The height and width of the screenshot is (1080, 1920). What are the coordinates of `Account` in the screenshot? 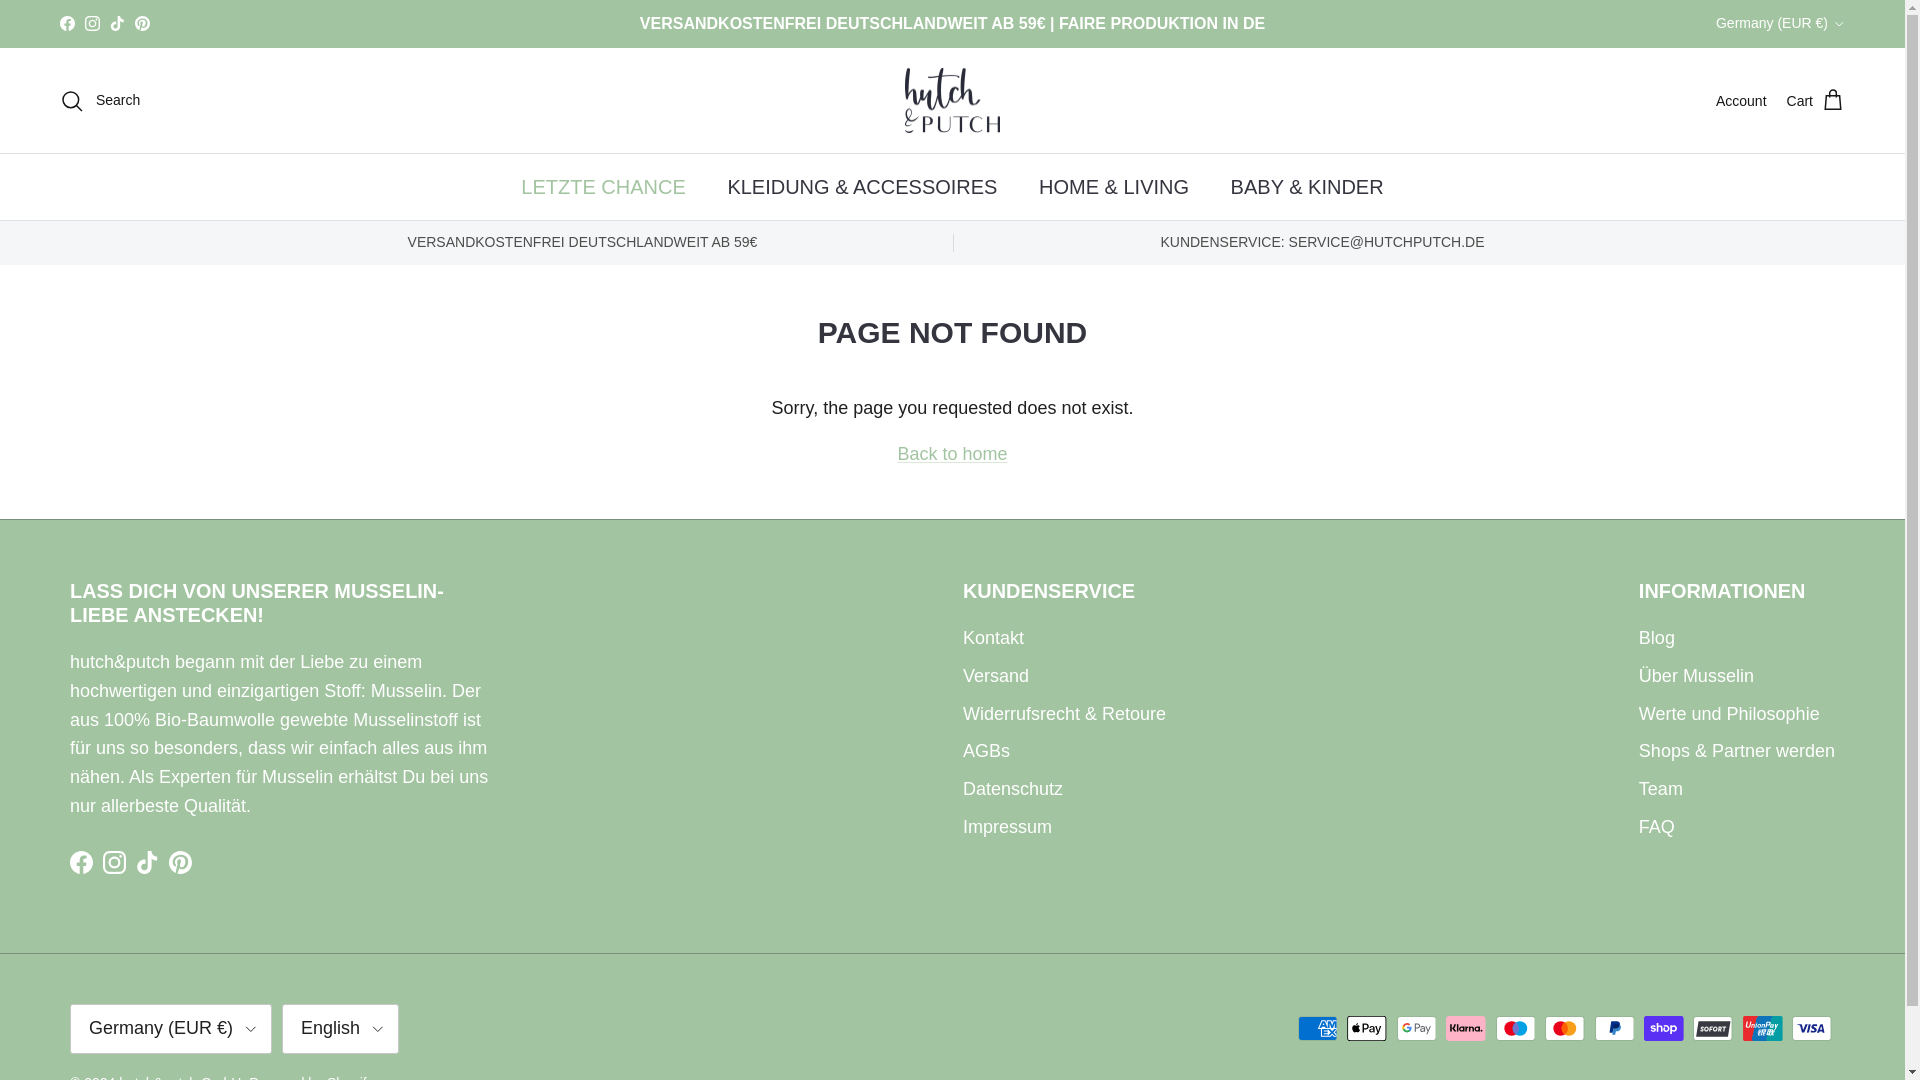 It's located at (1741, 100).